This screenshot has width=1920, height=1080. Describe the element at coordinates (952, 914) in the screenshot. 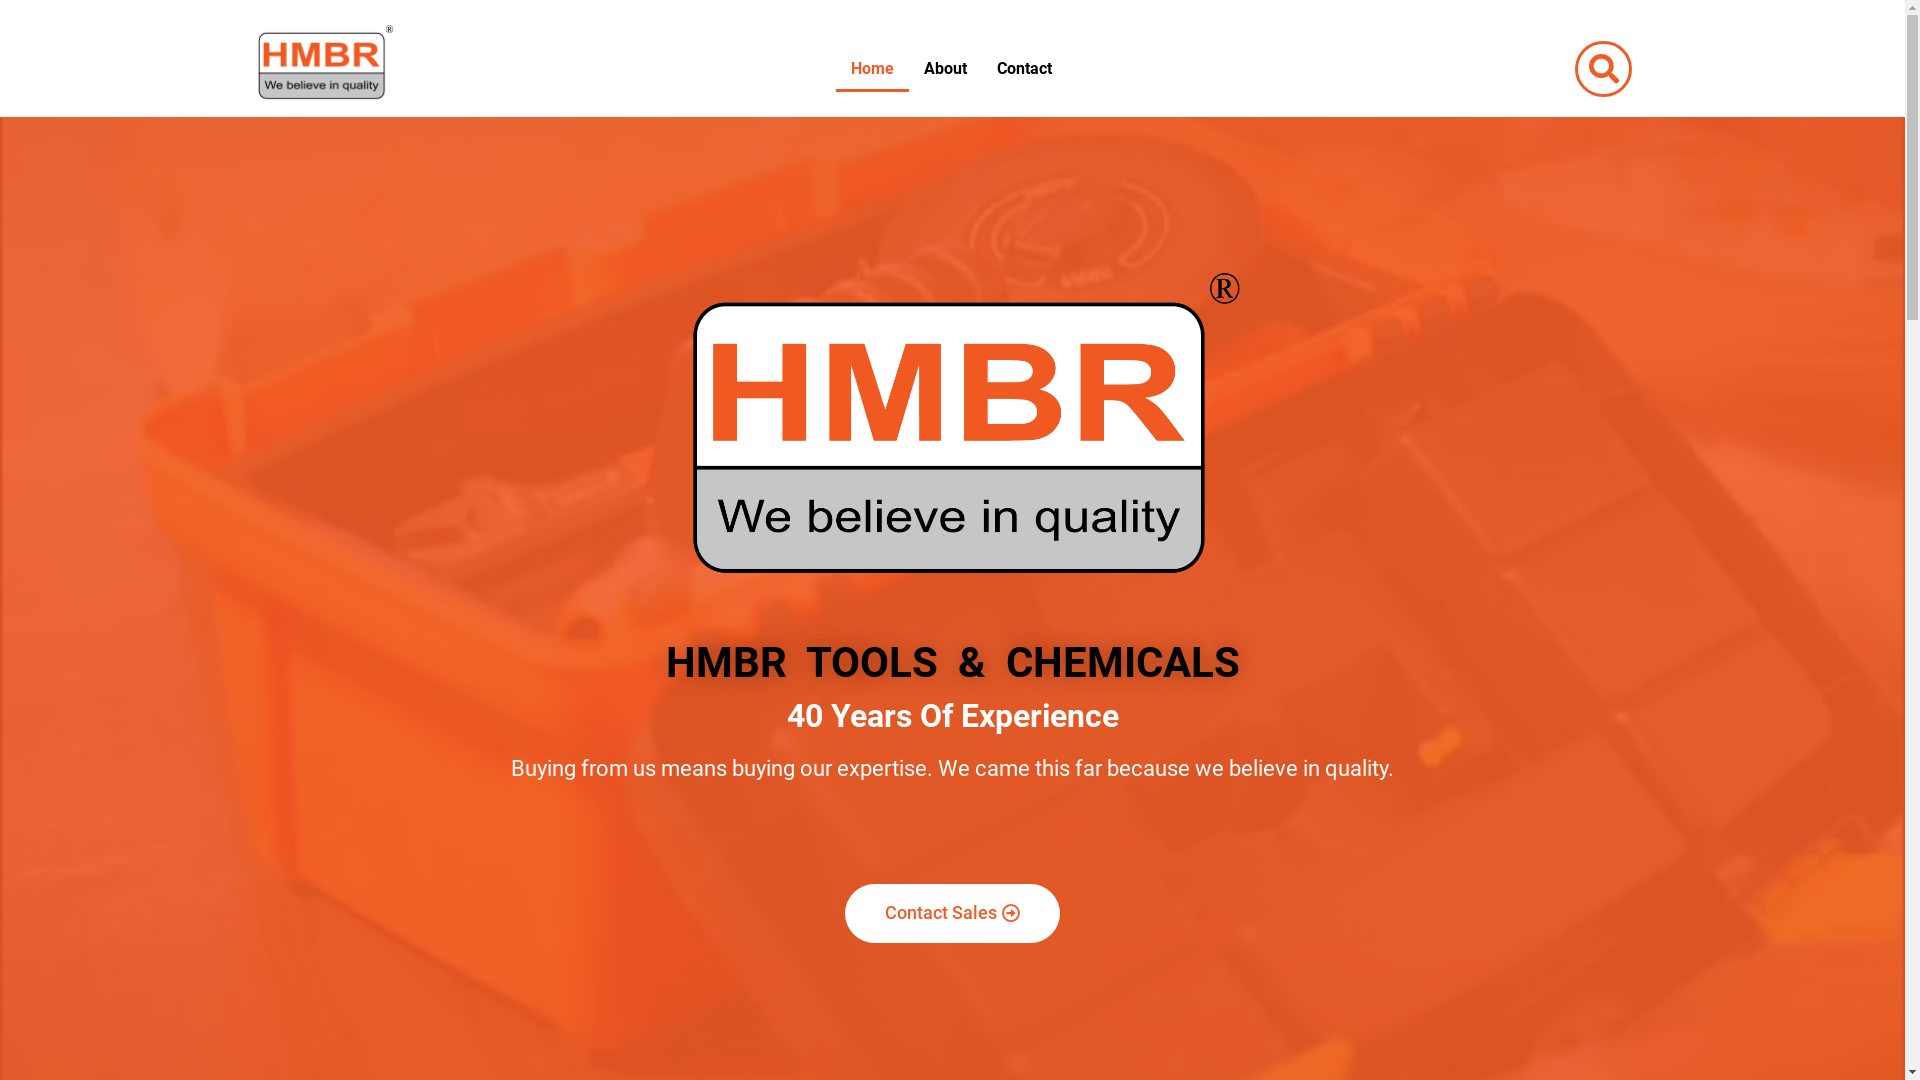

I see `Contact Sales` at that location.